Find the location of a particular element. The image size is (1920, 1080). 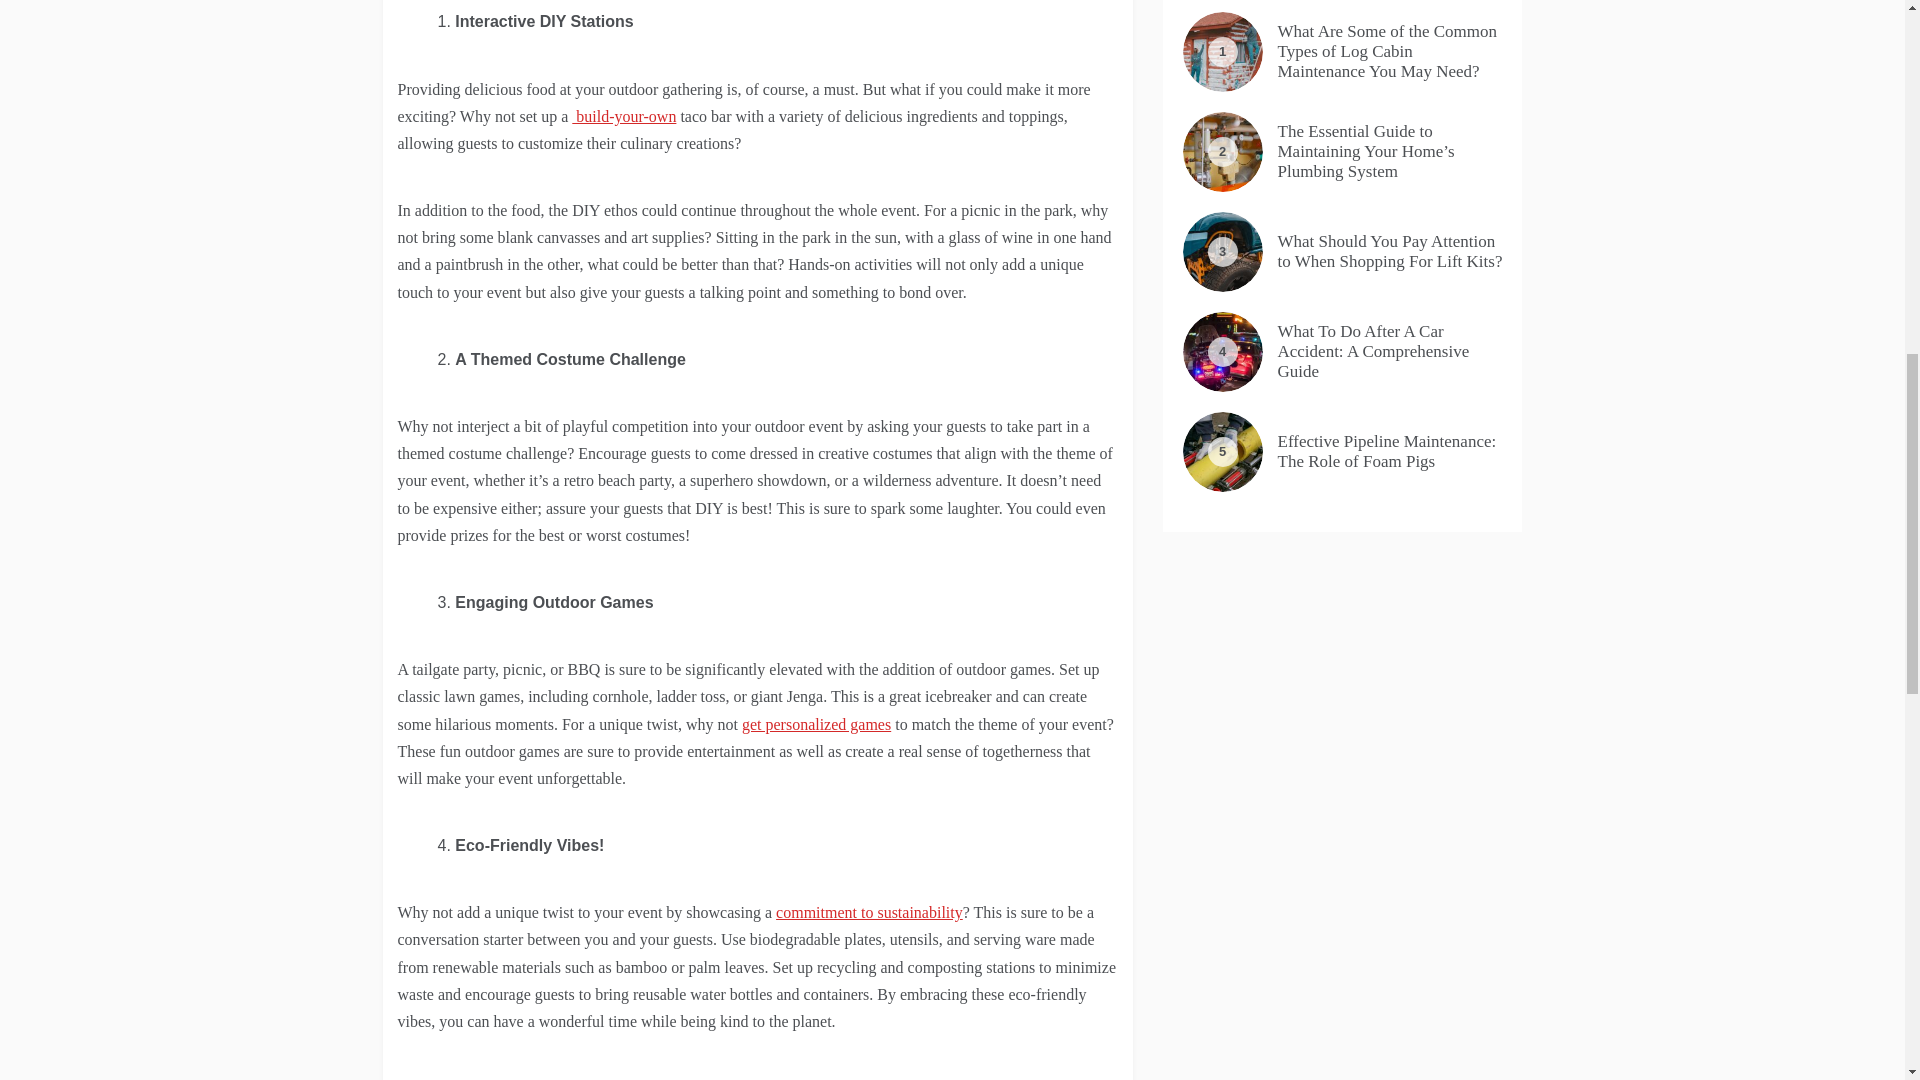

commitment to sustainability is located at coordinates (869, 912).